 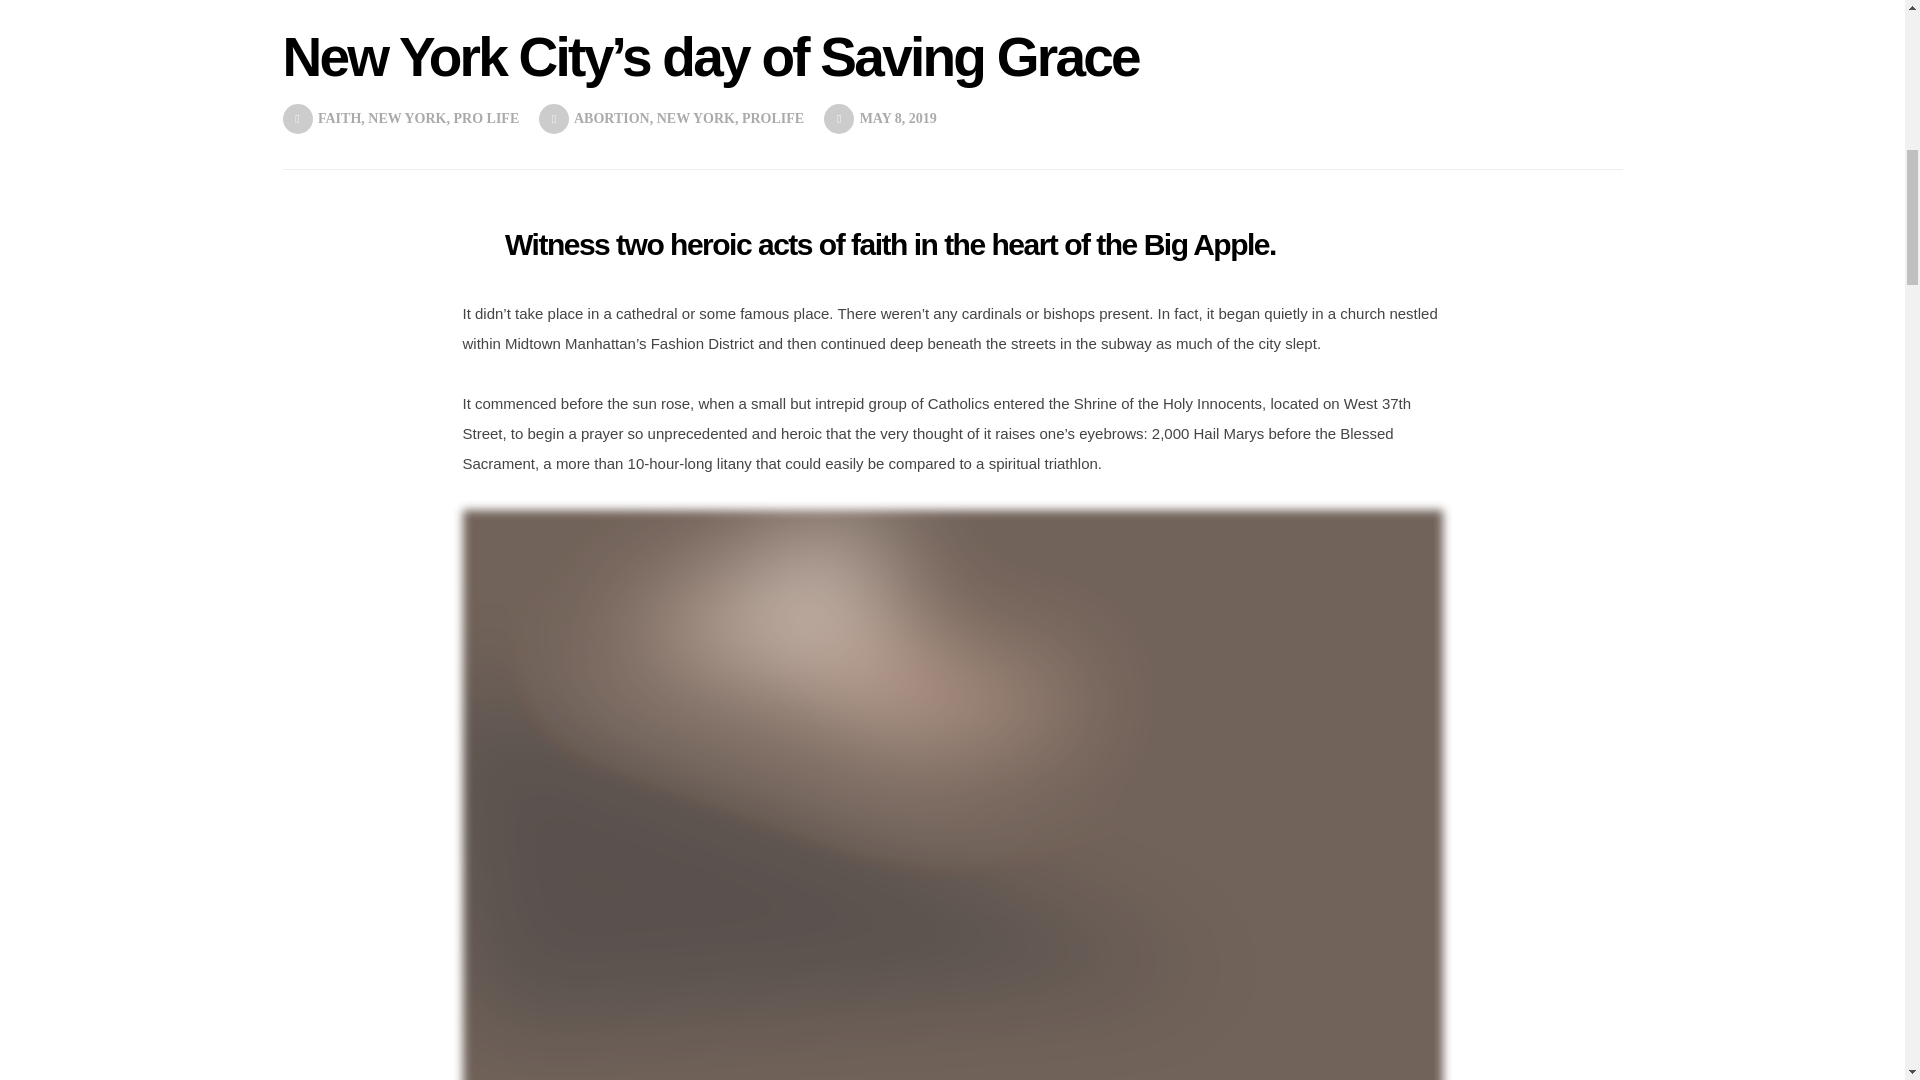 I want to click on PROLIFE, so click(x=772, y=118).